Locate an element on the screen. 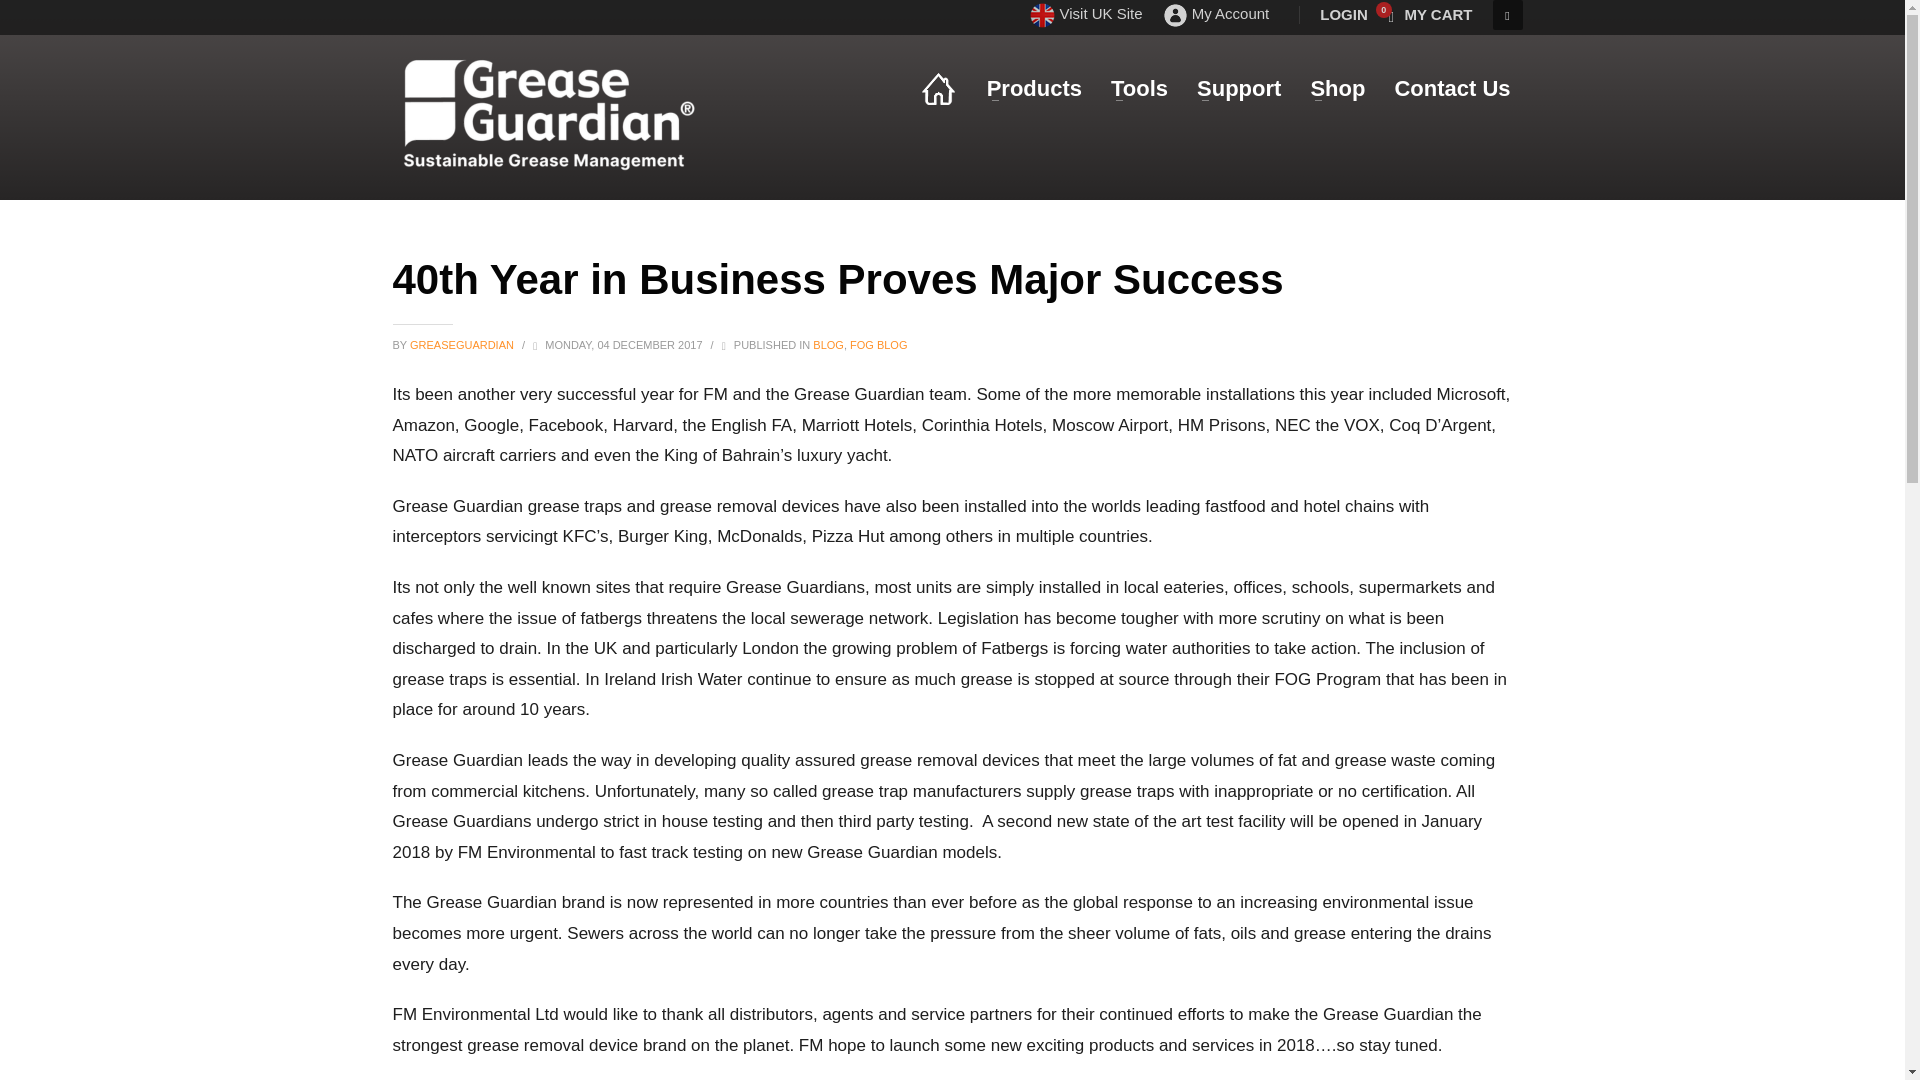  GREASEGUARDIAN is located at coordinates (463, 345).